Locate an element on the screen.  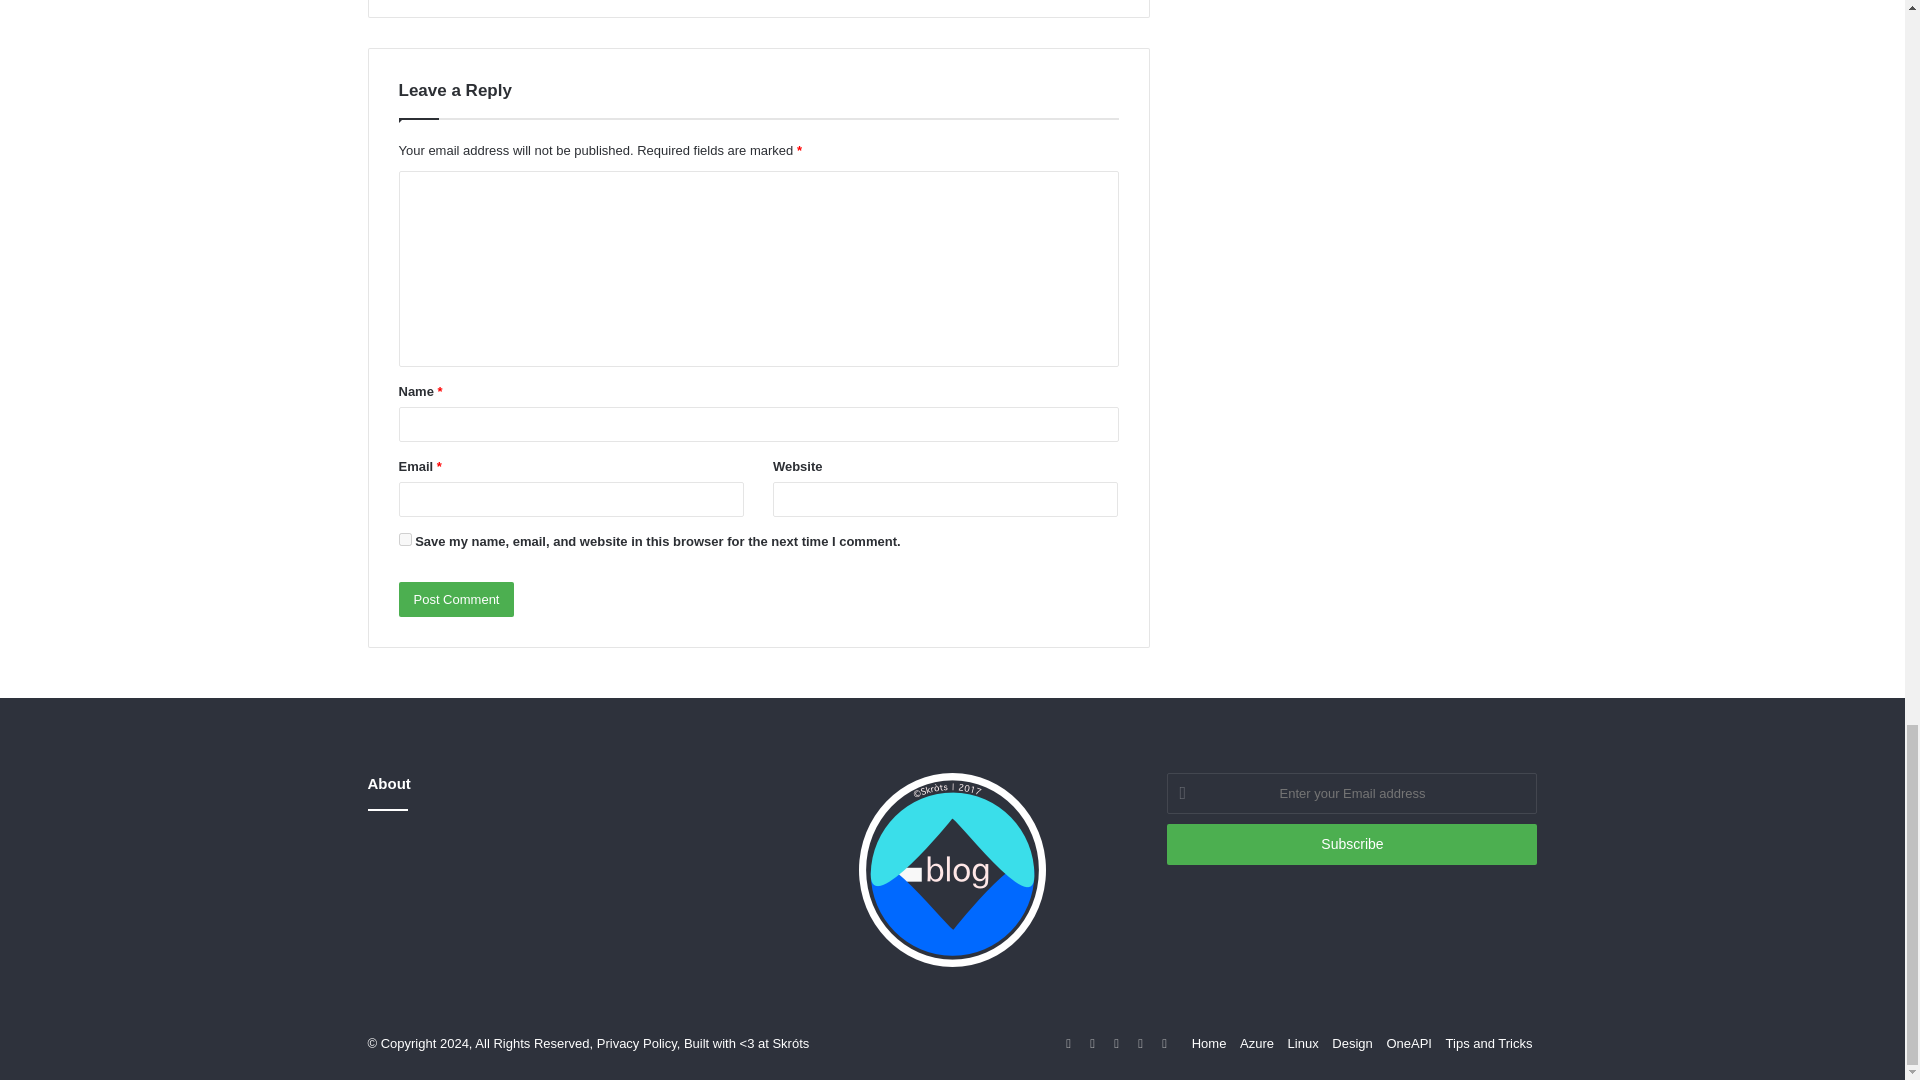
yes is located at coordinates (404, 540).